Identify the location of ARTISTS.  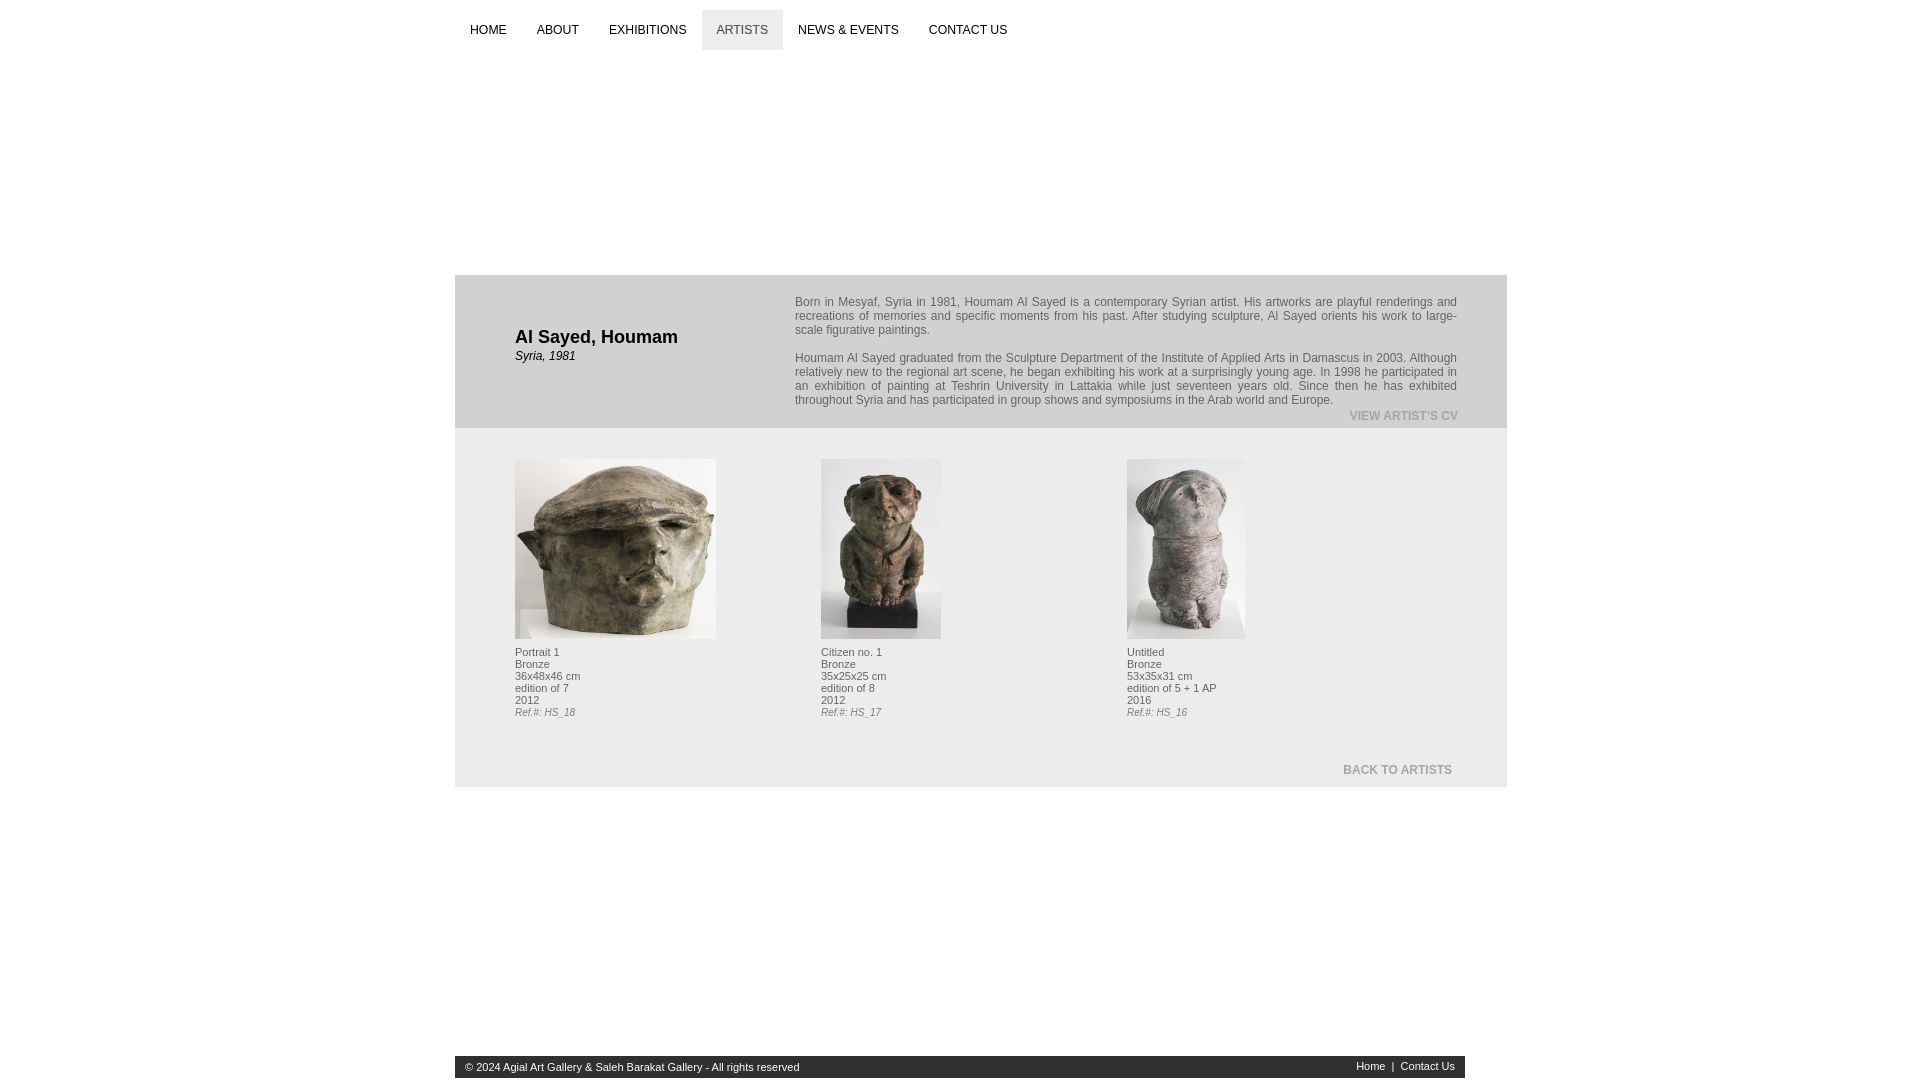
(742, 29).